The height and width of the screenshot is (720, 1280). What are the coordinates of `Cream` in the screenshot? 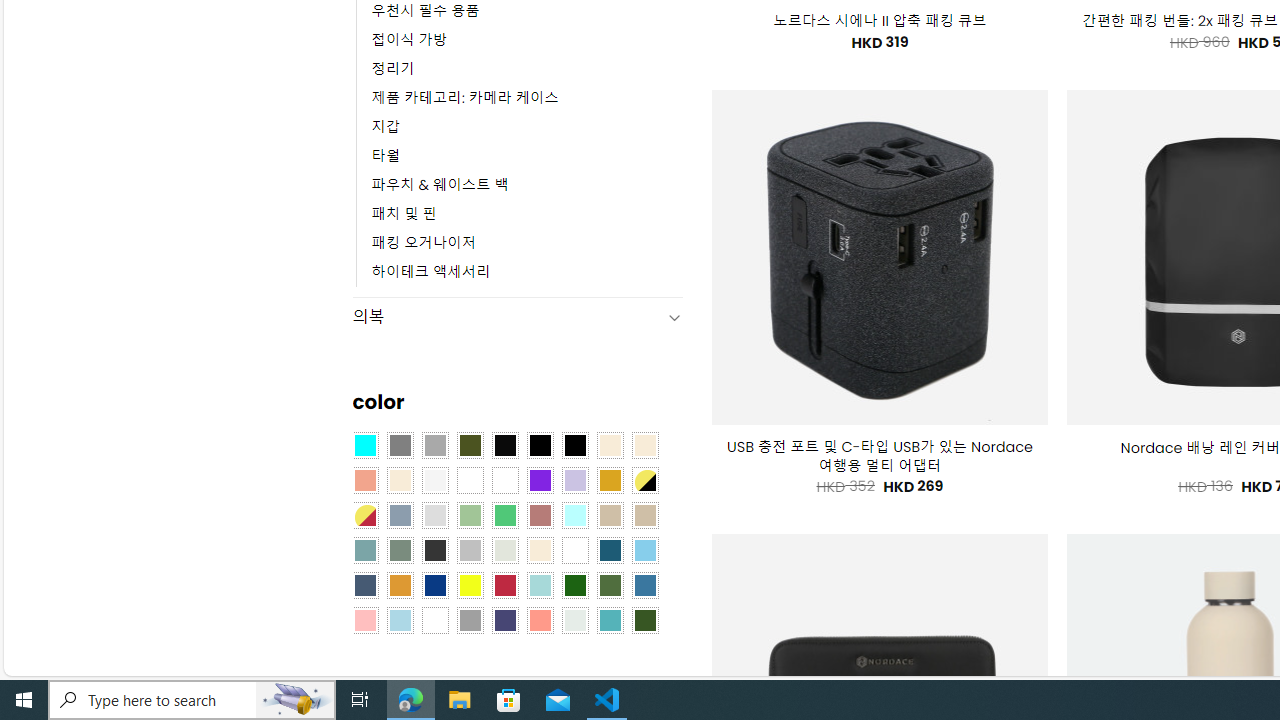 It's located at (400, 480).